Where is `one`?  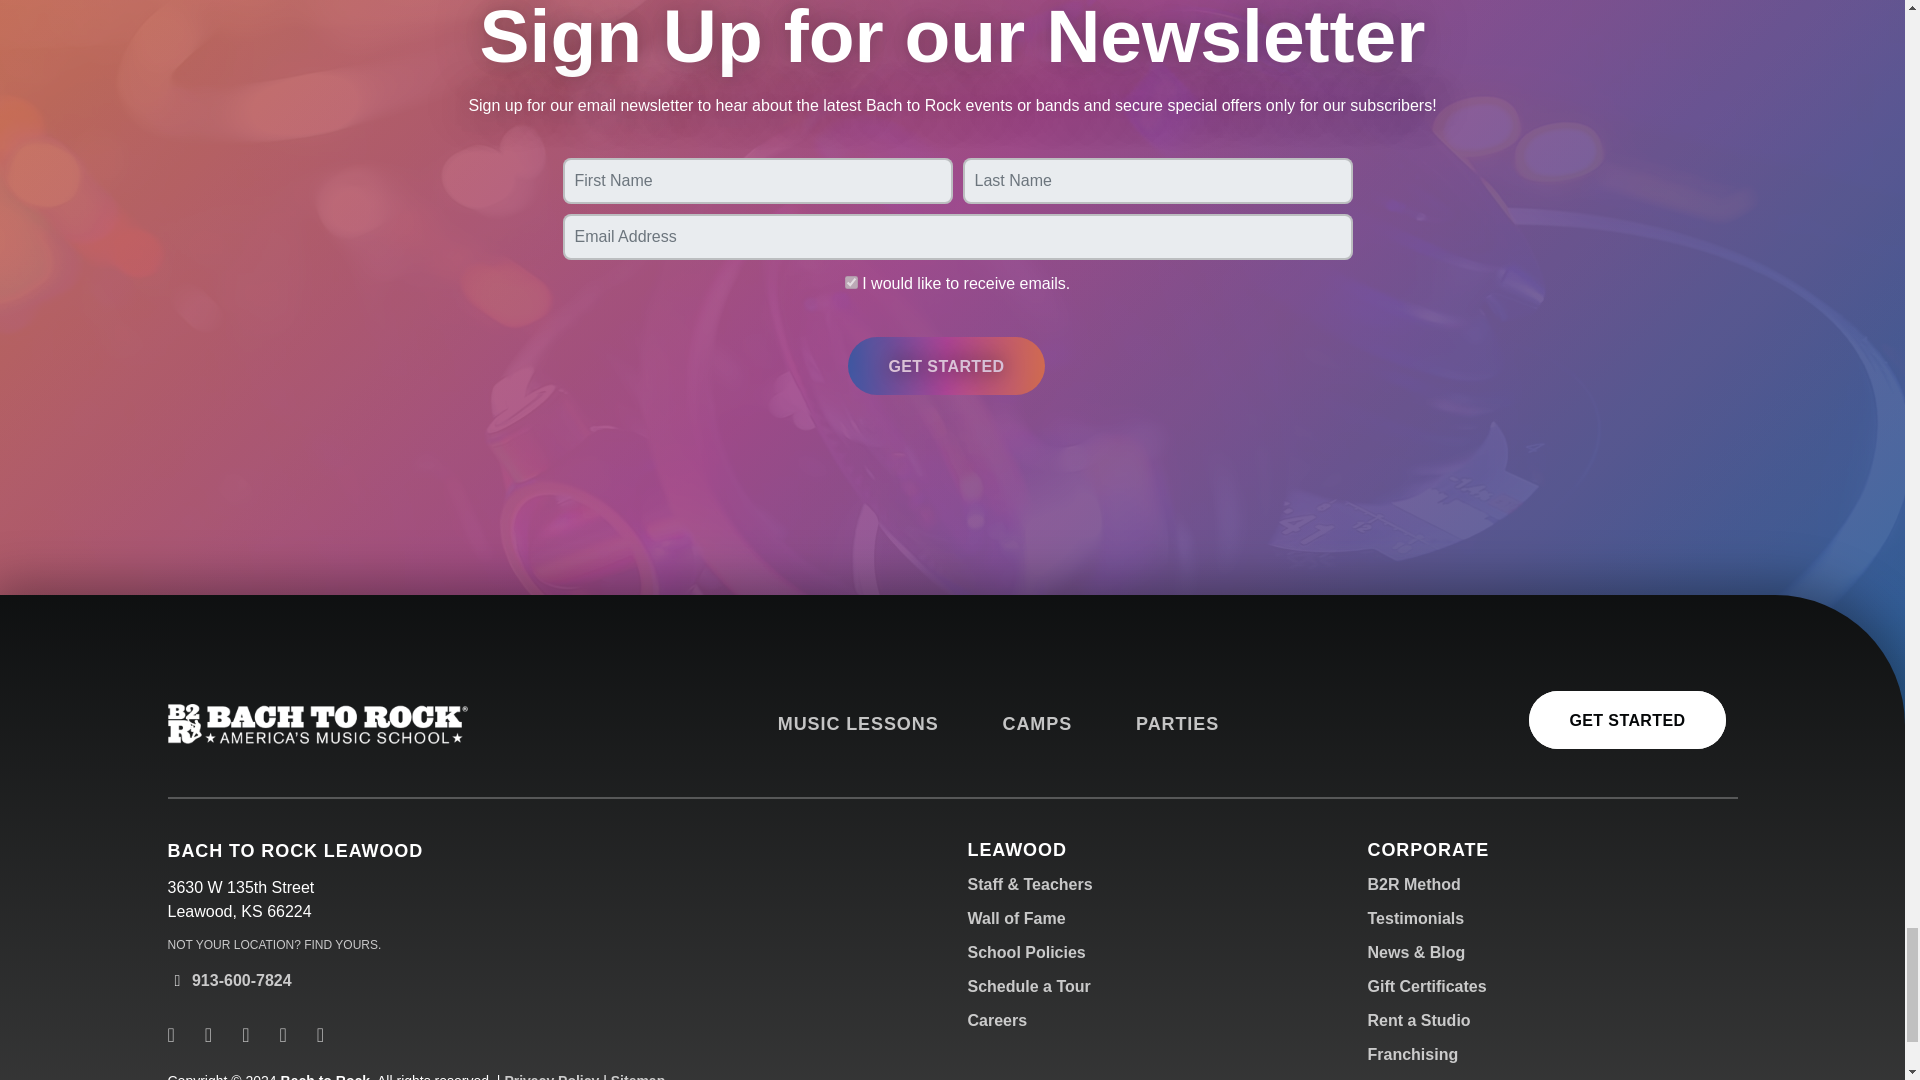
one is located at coordinates (851, 282).